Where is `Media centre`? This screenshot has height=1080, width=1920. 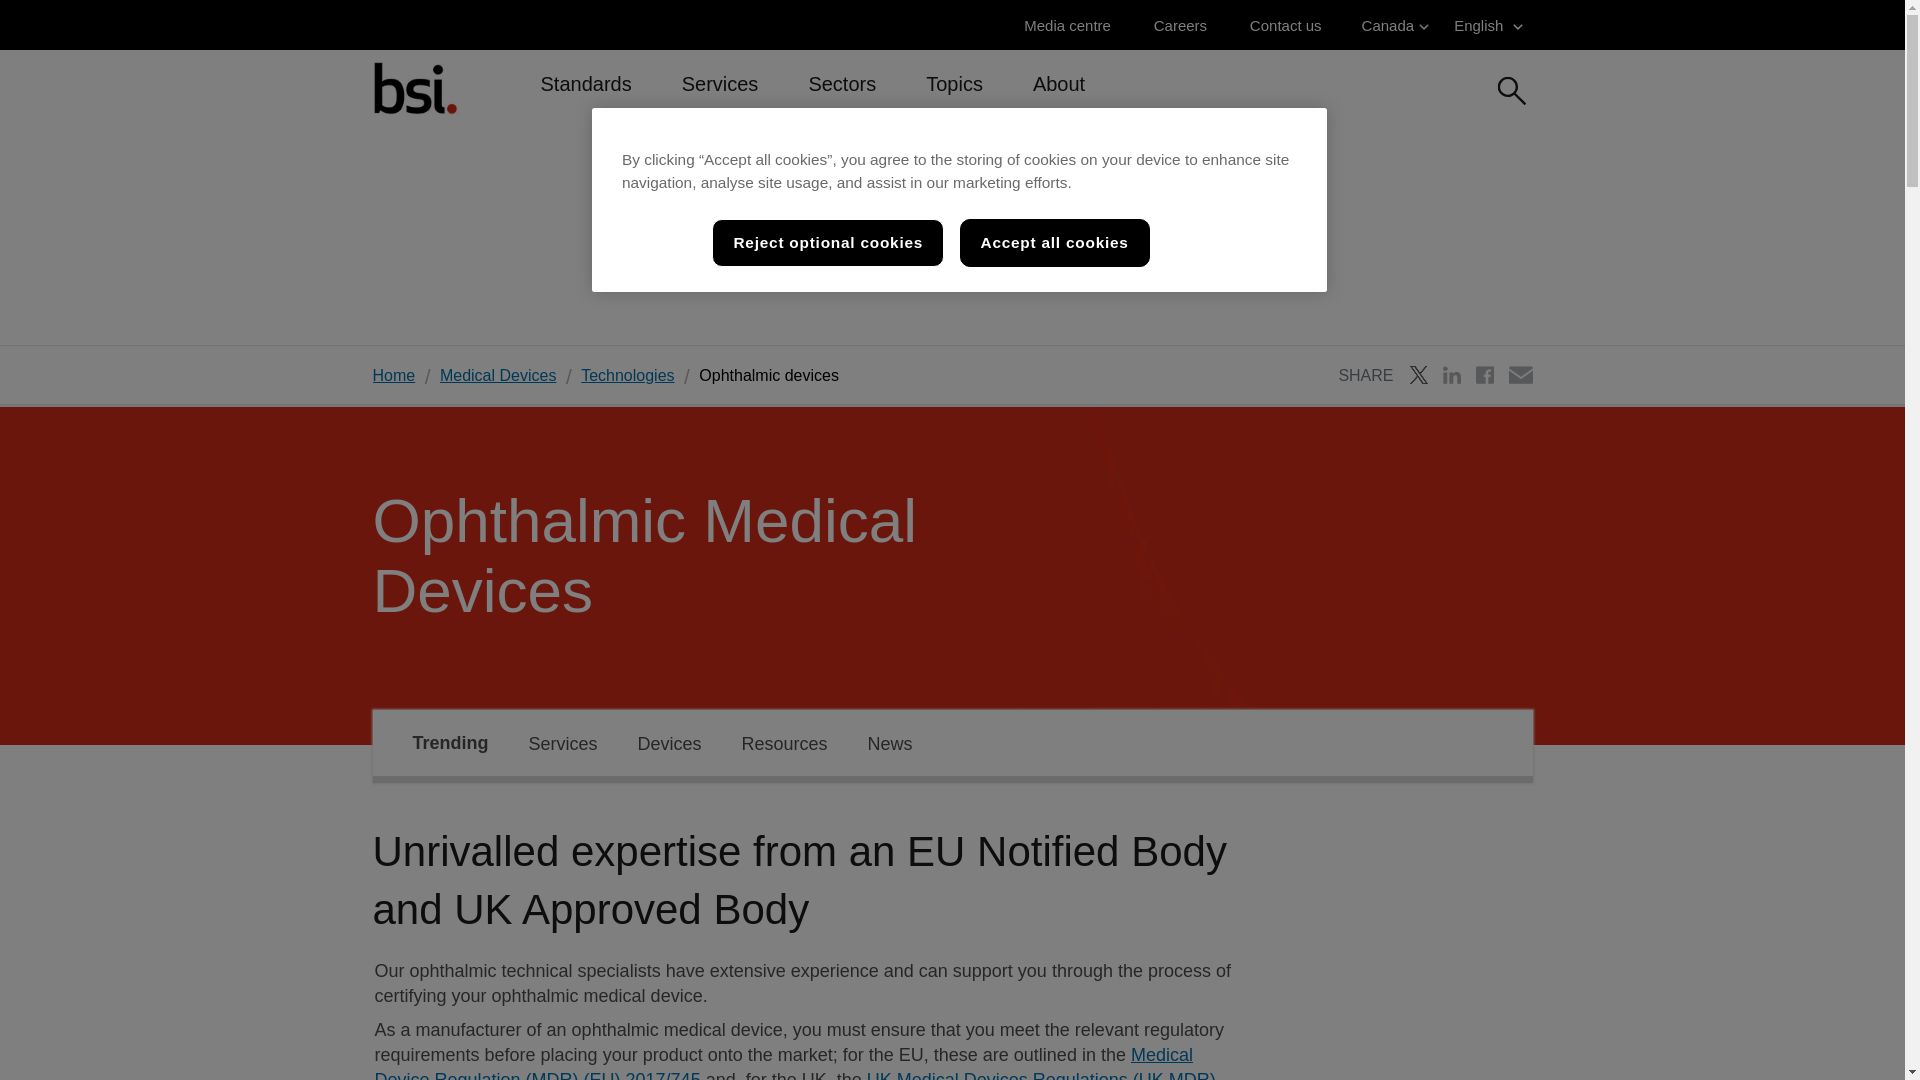 Media centre is located at coordinates (1072, 25).